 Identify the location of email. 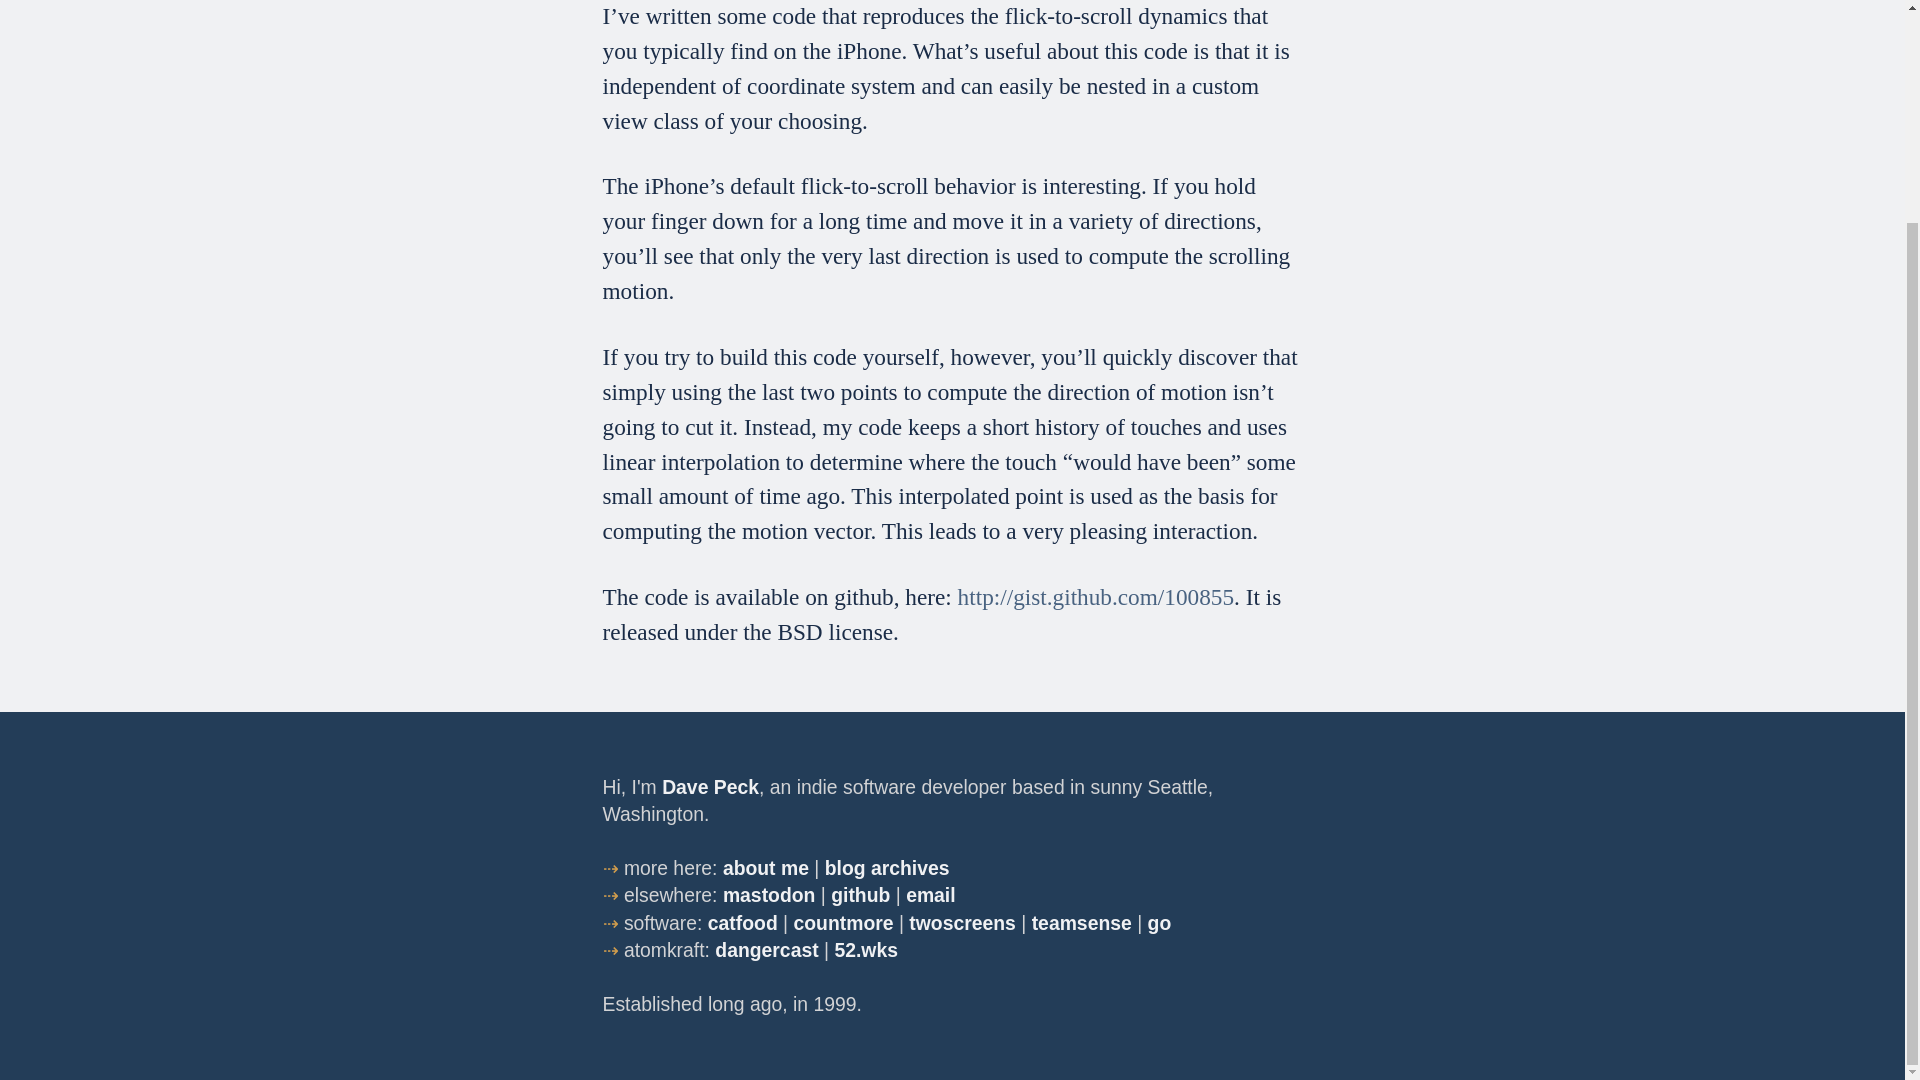
(931, 895).